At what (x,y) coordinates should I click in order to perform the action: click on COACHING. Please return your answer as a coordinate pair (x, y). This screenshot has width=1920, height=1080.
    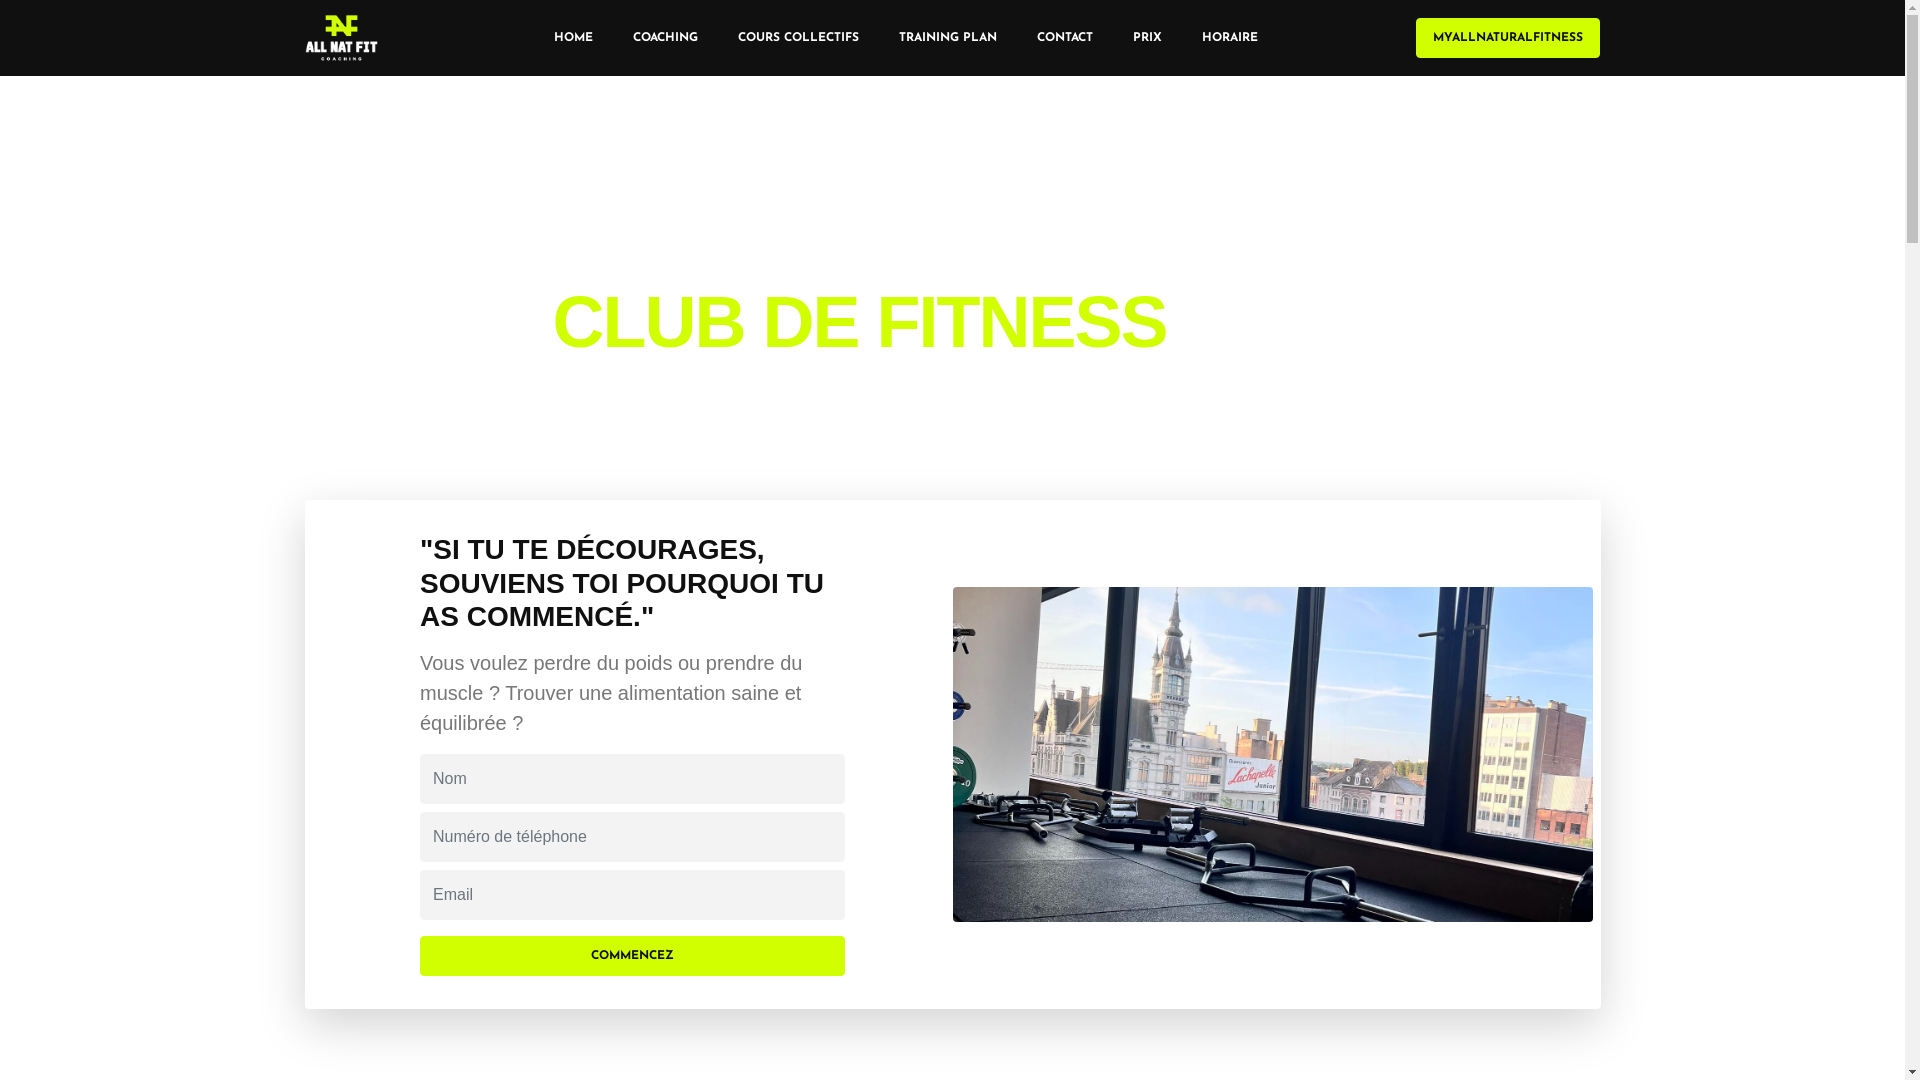
    Looking at the image, I should click on (666, 38).